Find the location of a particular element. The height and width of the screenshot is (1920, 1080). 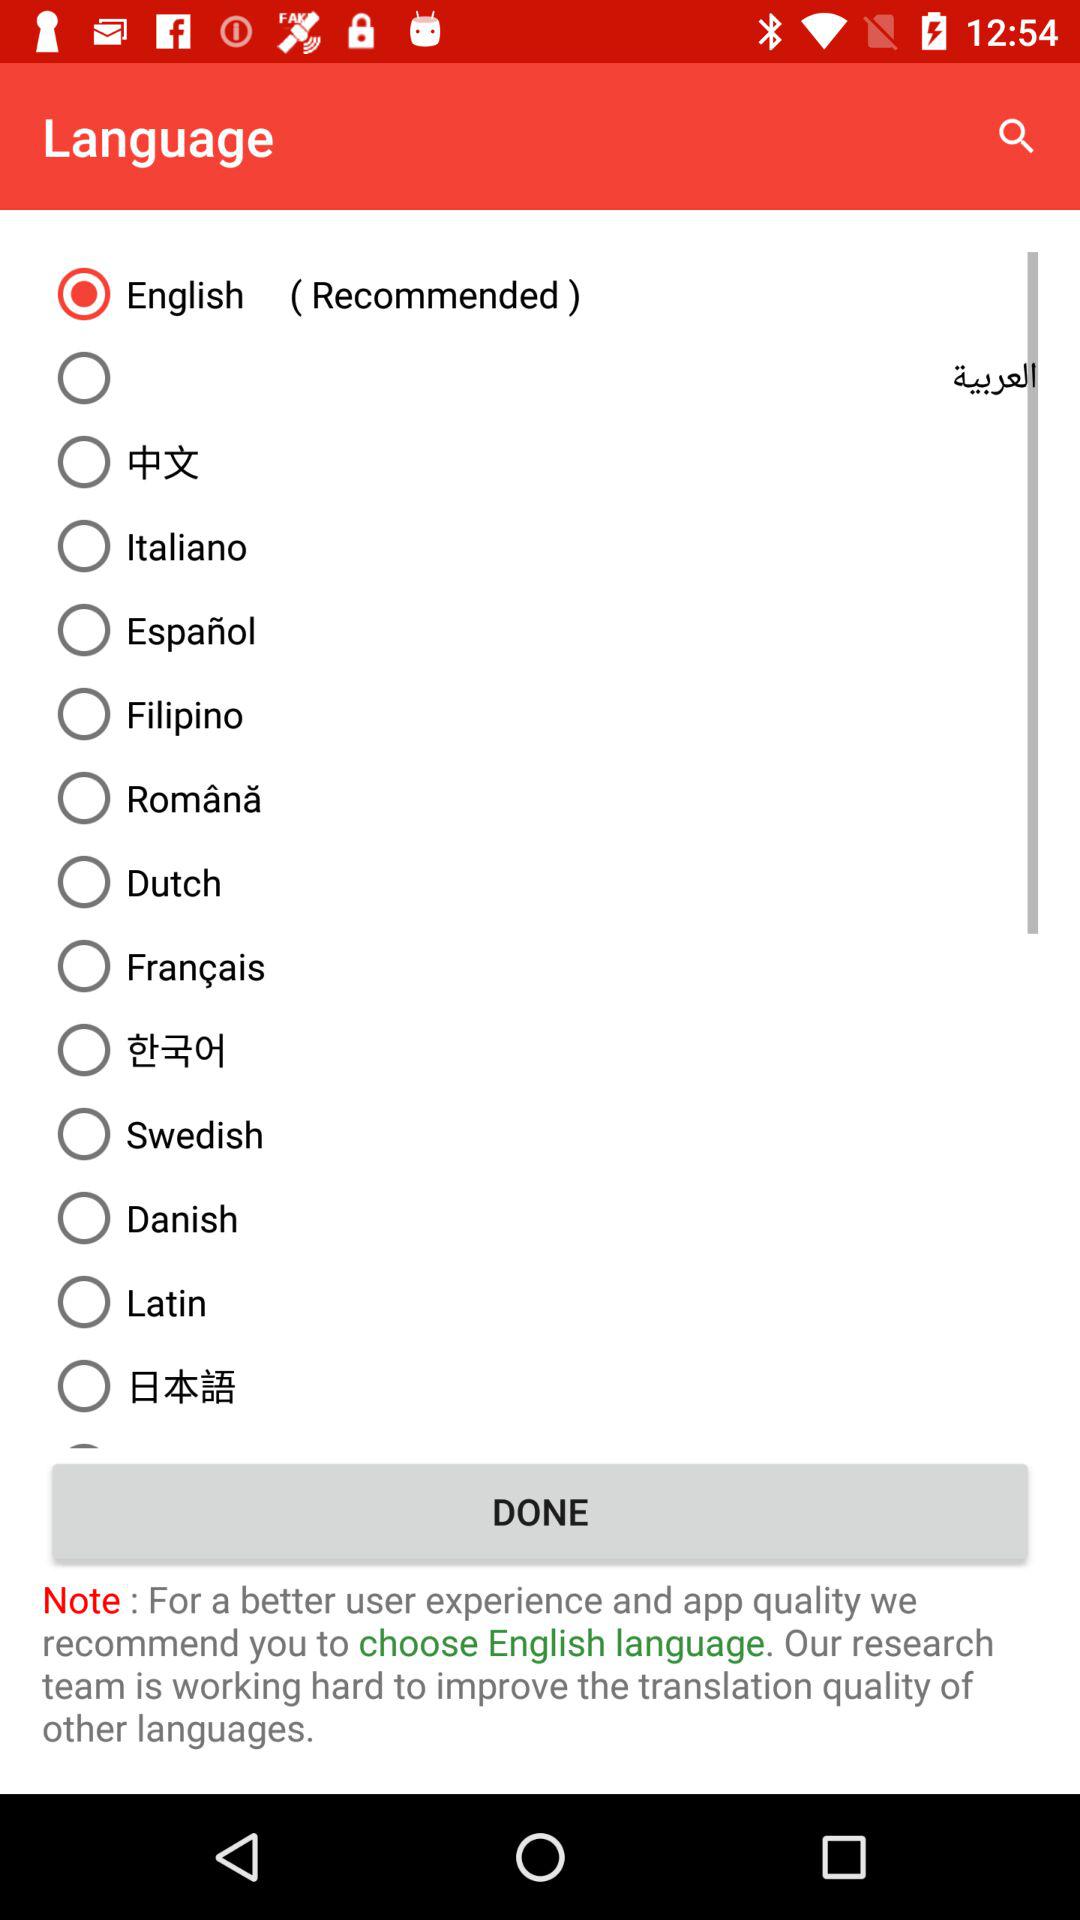

launch the item to the right of language app is located at coordinates (1016, 136).